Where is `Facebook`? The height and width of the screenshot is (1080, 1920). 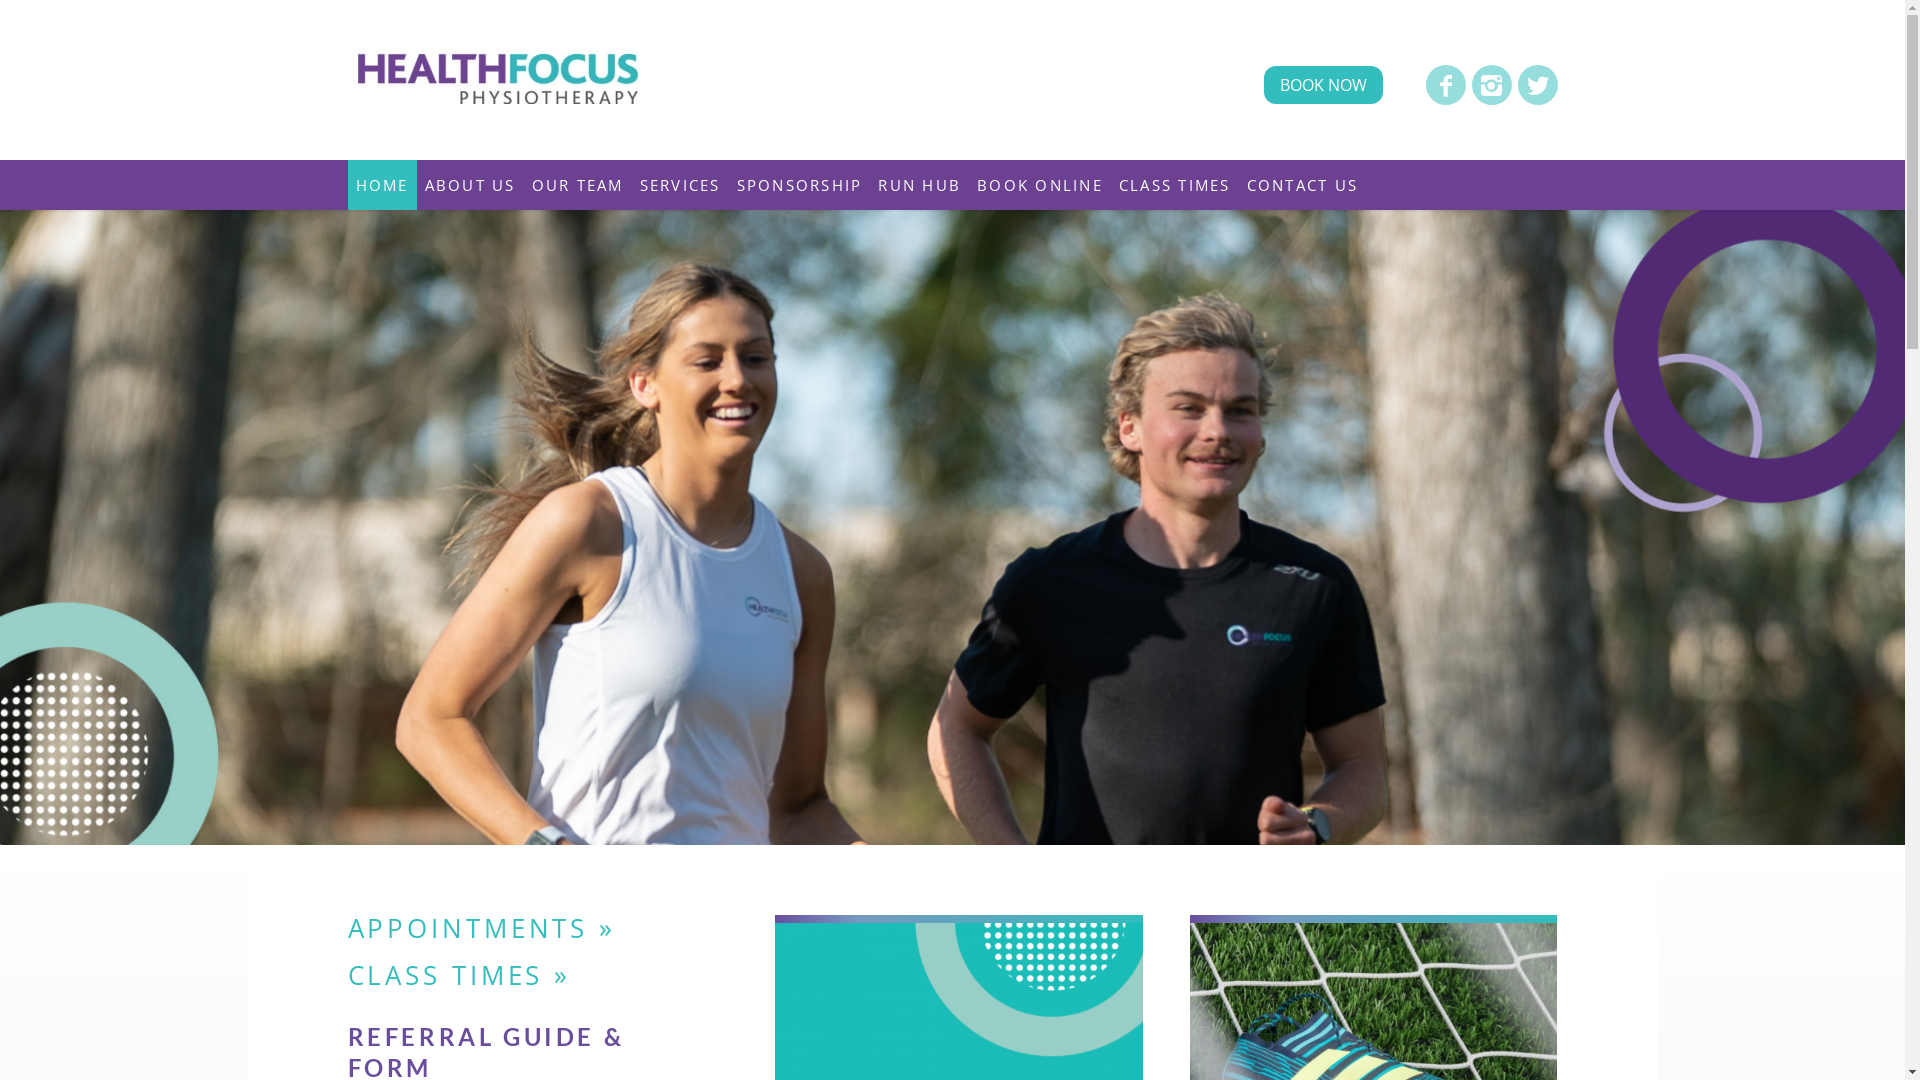 Facebook is located at coordinates (1446, 85).